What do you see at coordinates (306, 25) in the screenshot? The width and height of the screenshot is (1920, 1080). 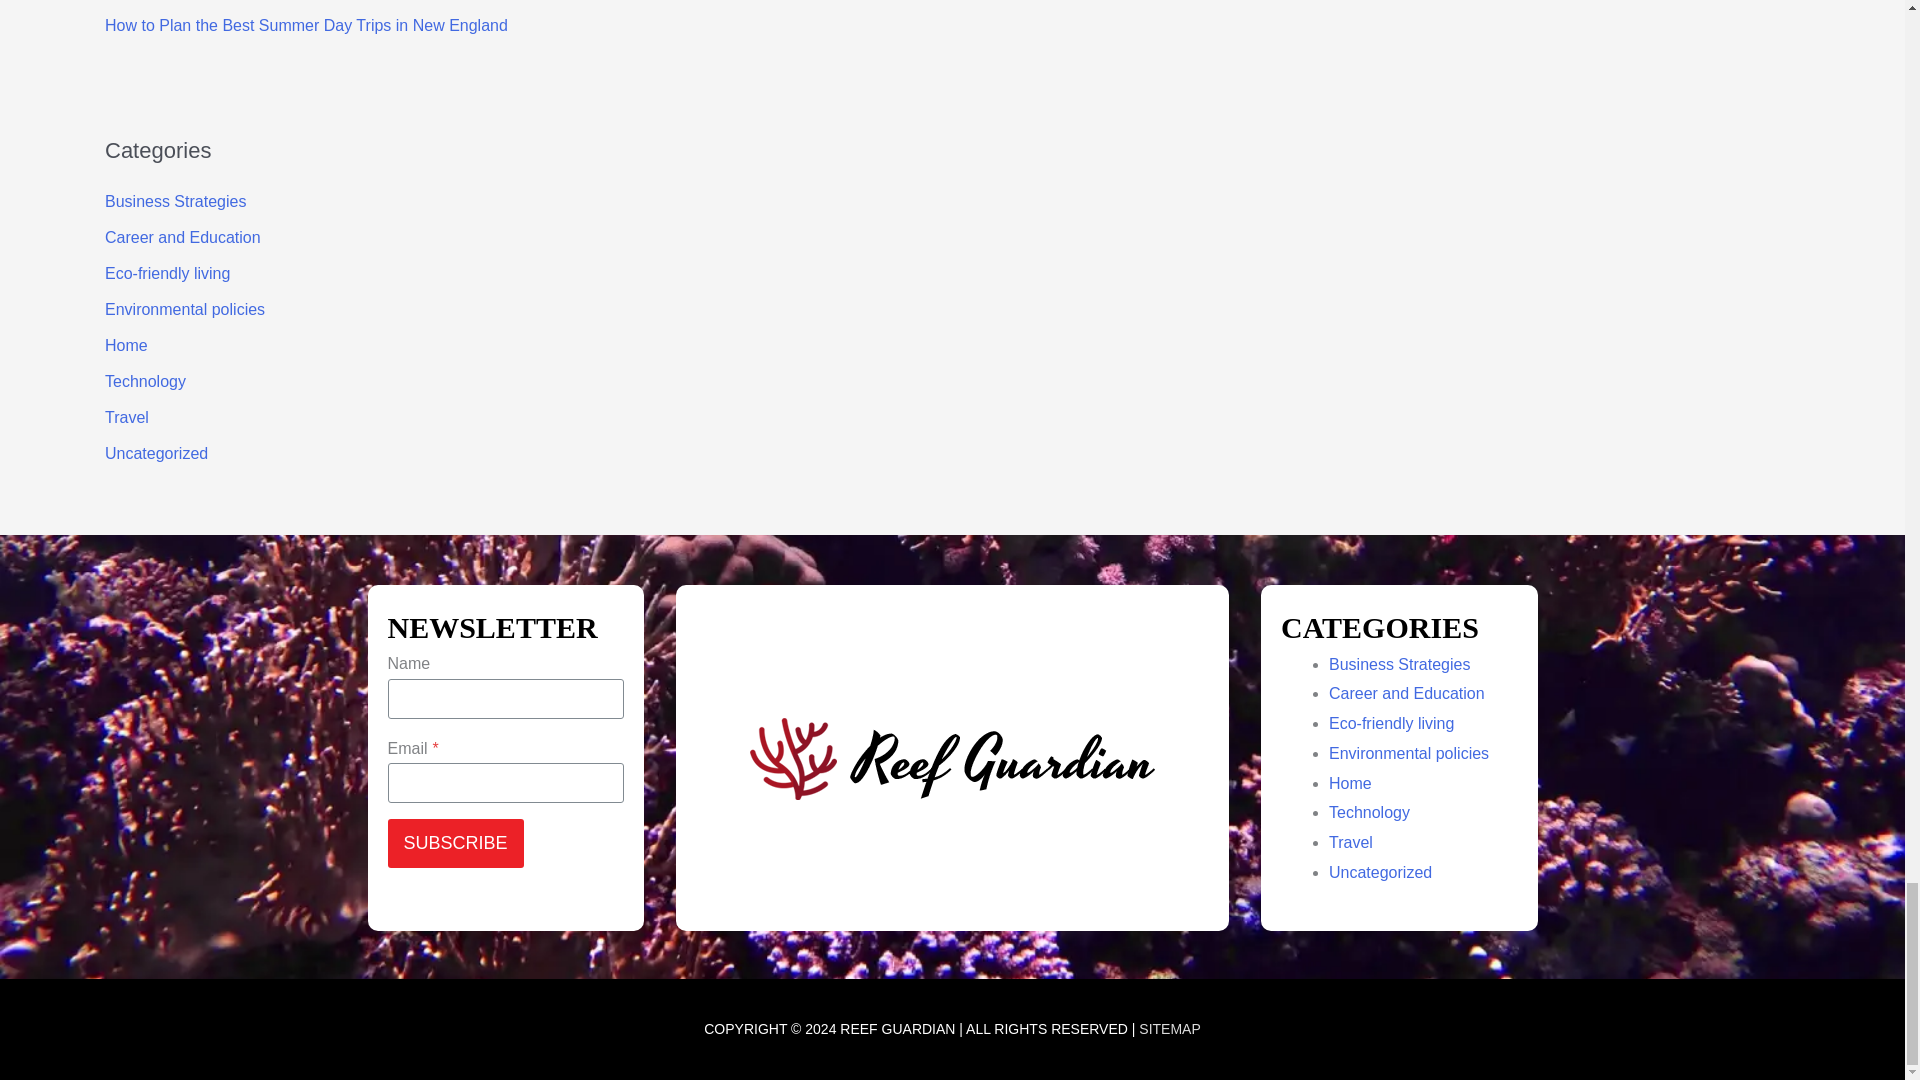 I see `How to Plan the Best Summer Day Trips in New England` at bounding box center [306, 25].